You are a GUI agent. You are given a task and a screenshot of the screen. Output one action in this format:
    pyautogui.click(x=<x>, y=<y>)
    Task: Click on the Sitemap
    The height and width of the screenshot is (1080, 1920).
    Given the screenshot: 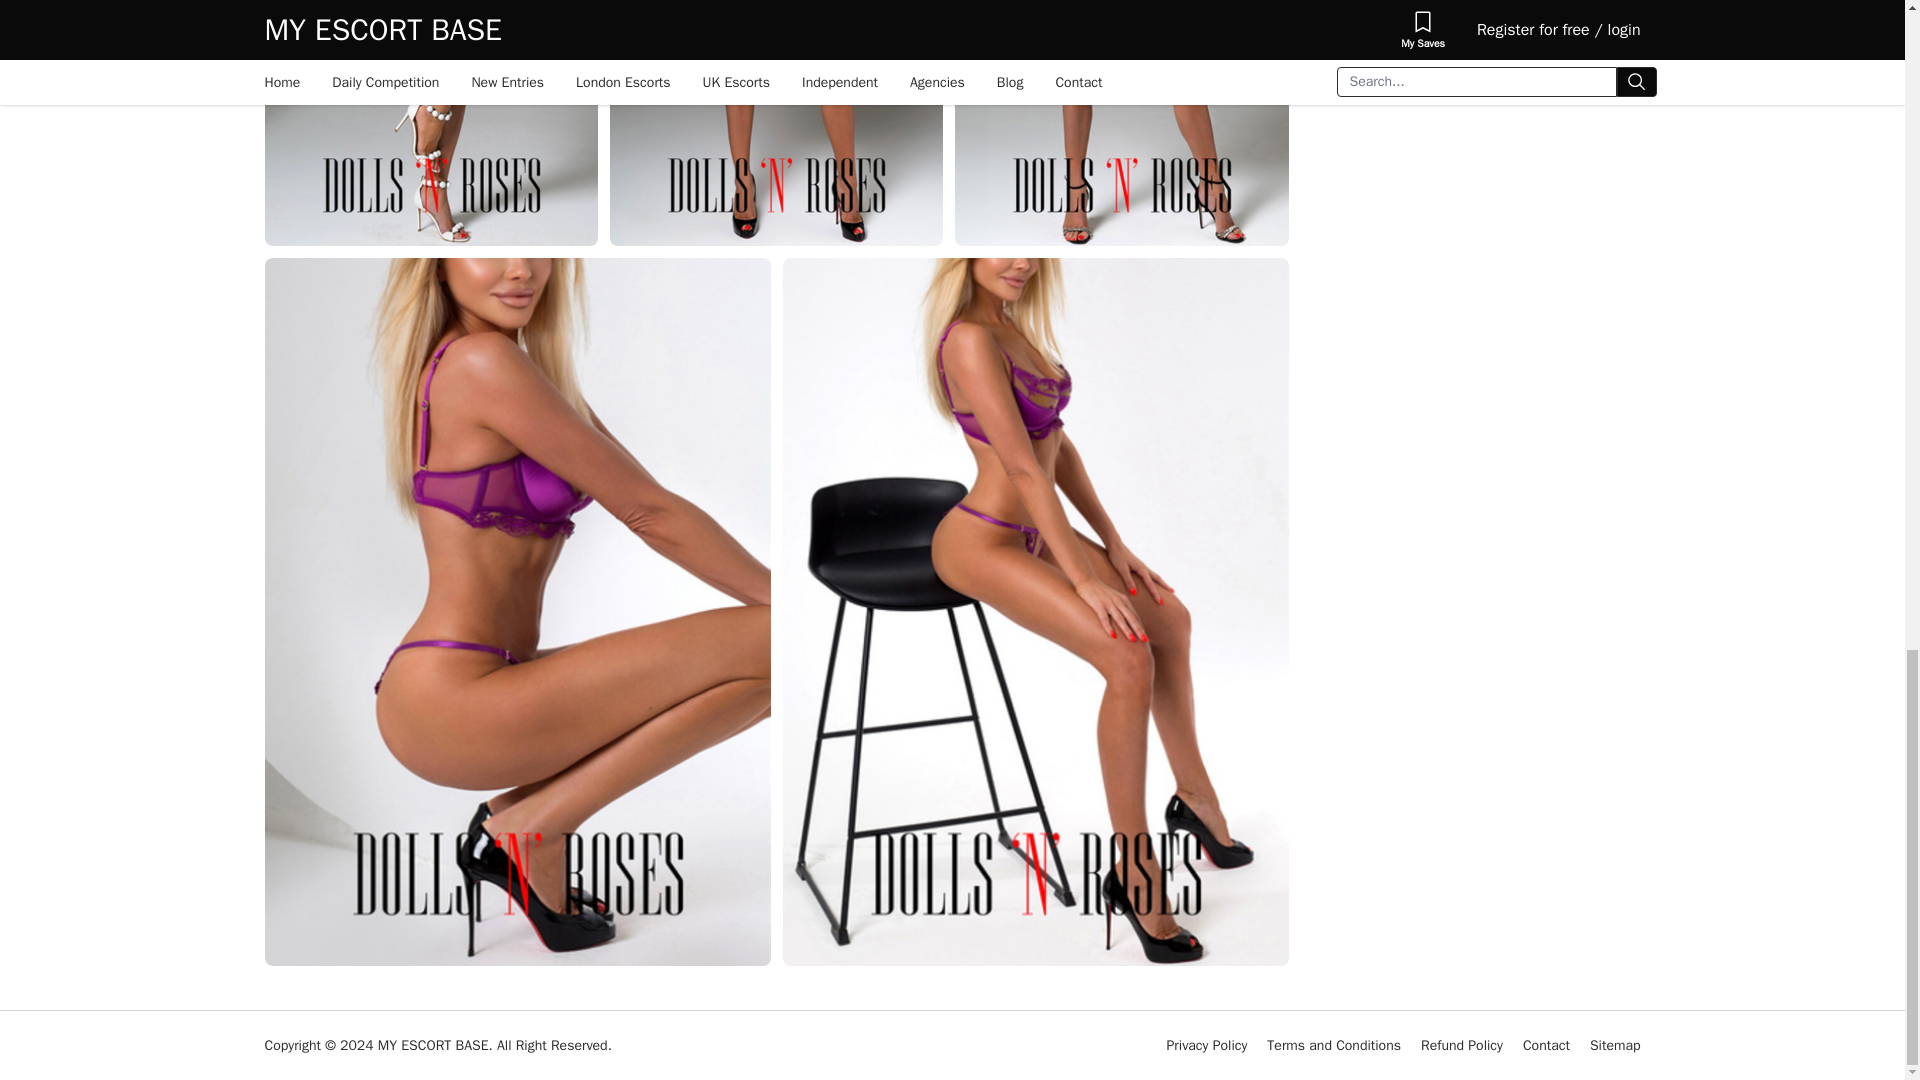 What is the action you would take?
    pyautogui.click(x=1615, y=1045)
    